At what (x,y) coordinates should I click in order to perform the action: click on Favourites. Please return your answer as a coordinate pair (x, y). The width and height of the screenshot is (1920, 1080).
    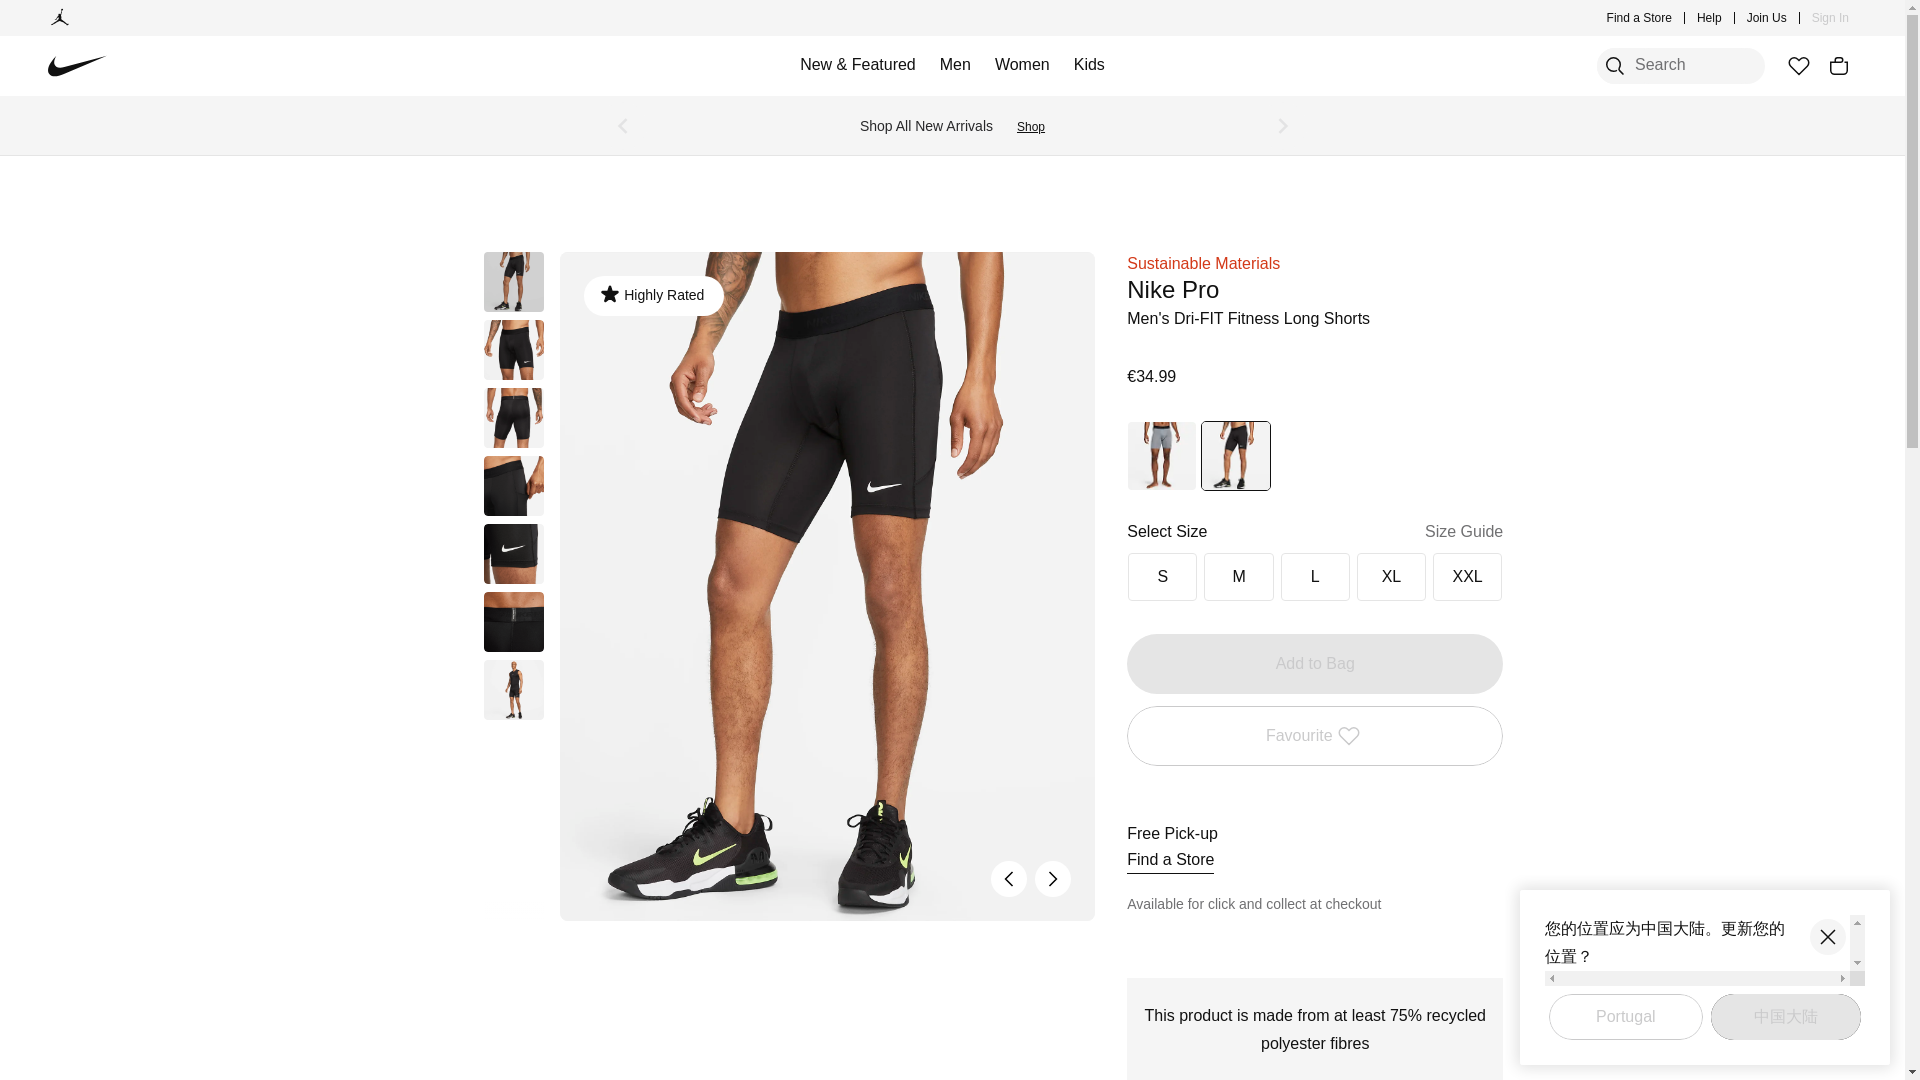
    Looking at the image, I should click on (1798, 66).